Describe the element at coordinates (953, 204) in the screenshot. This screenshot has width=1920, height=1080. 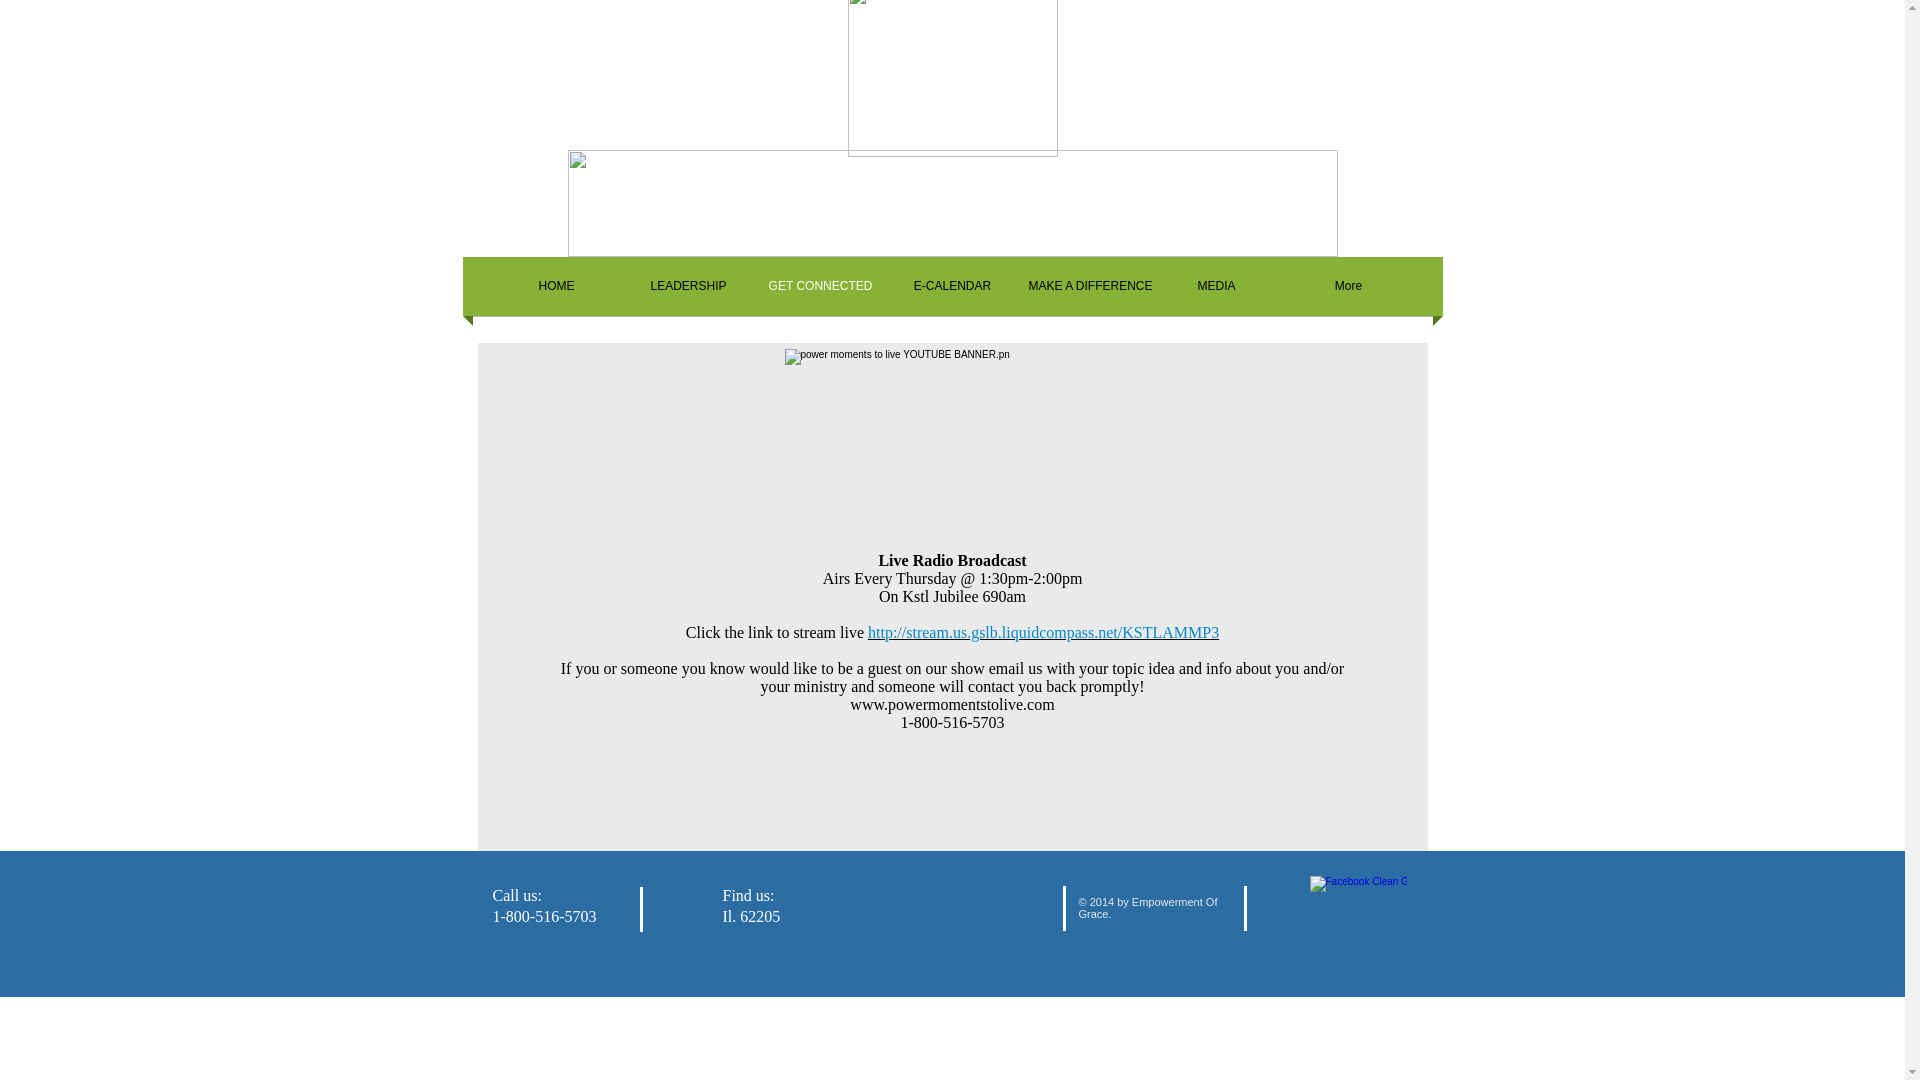
I see `empowerment.png` at that location.